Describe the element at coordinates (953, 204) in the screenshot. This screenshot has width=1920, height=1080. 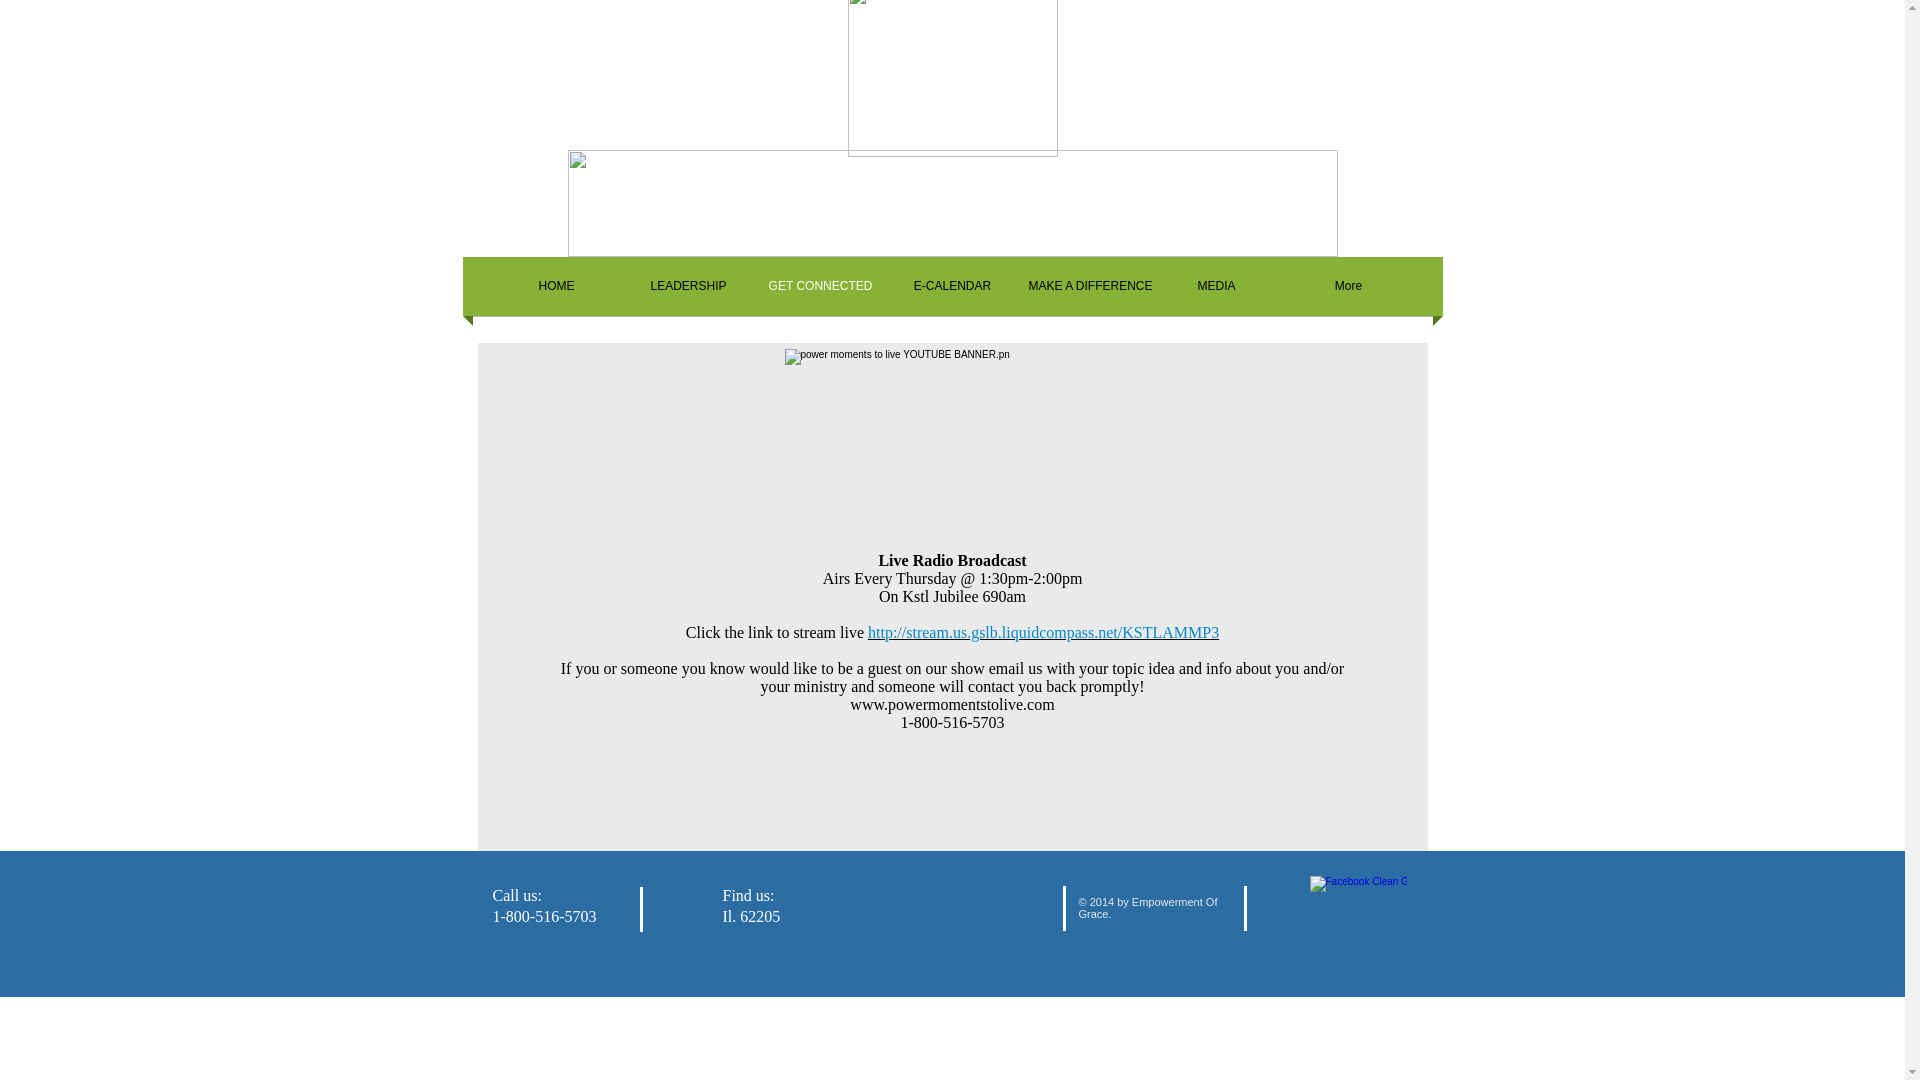
I see `empowerment.png` at that location.